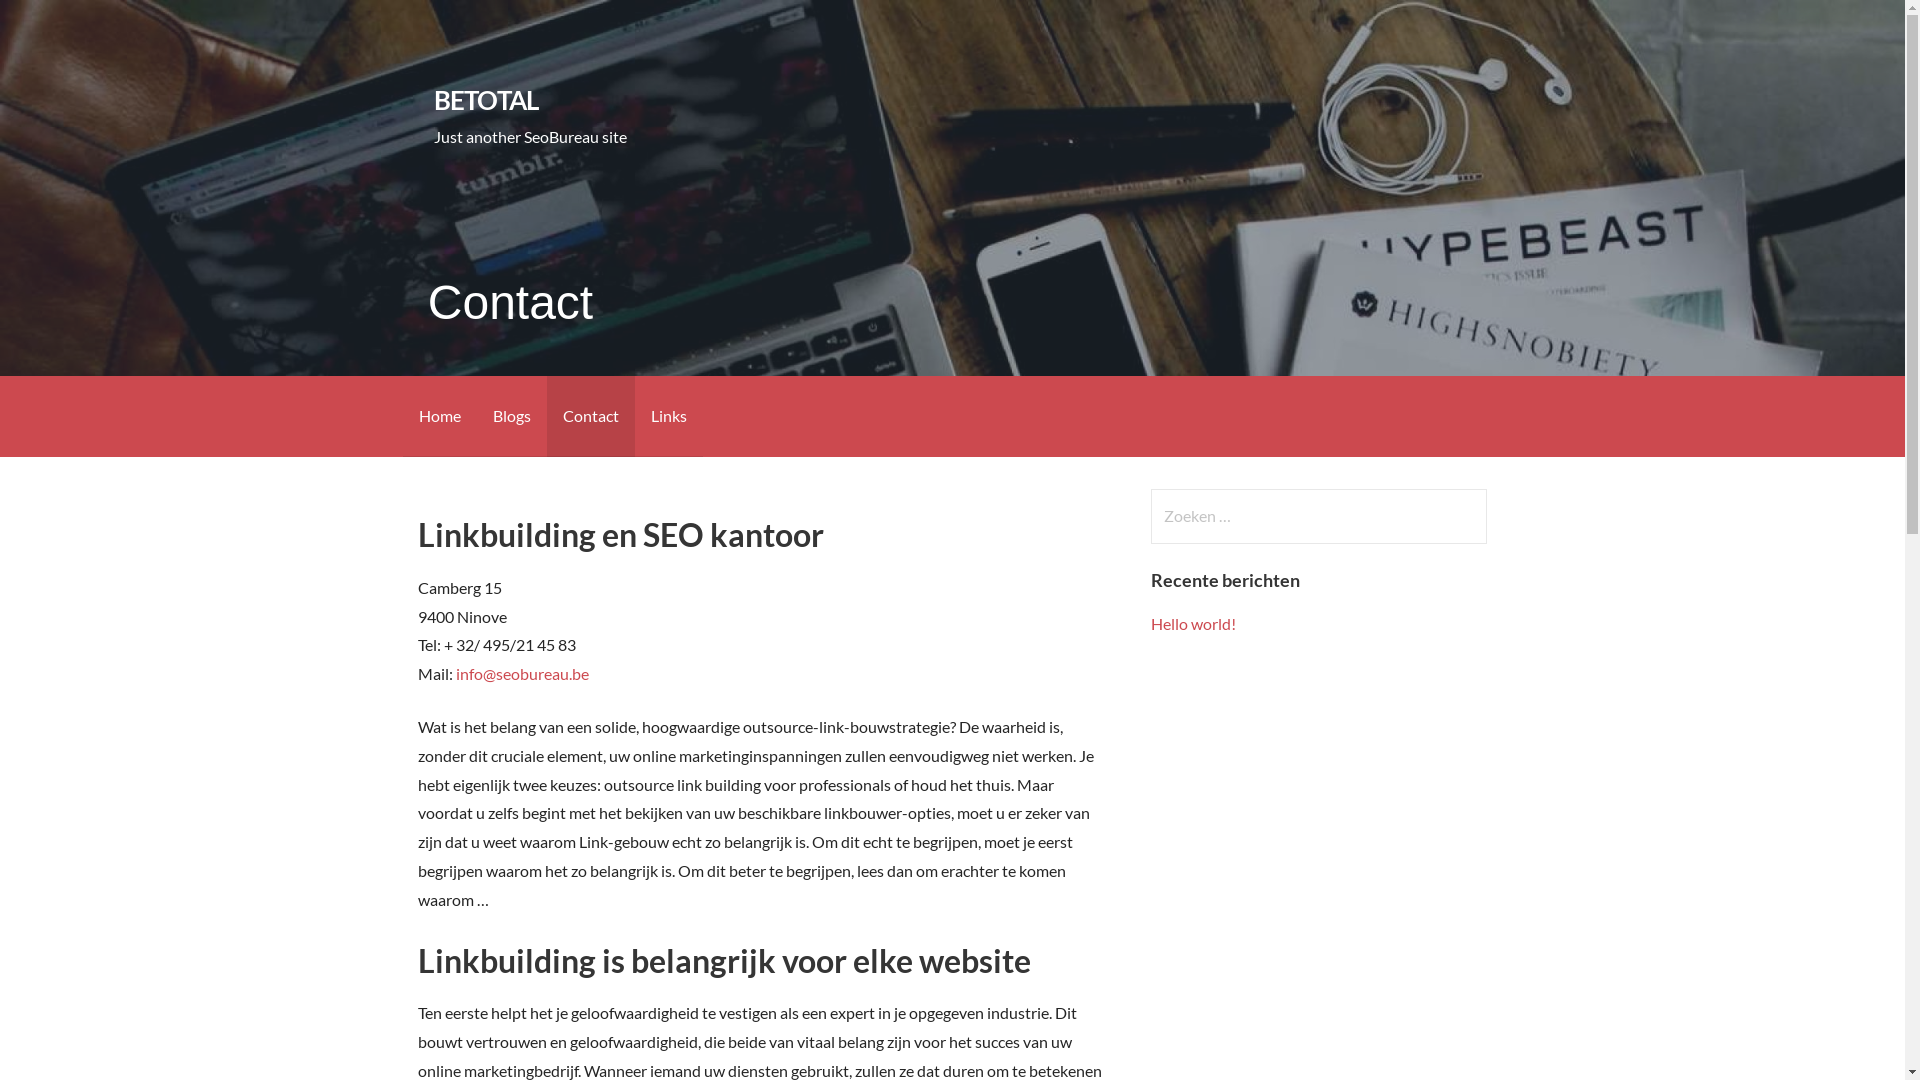 The image size is (1920, 1080). What do you see at coordinates (511, 416) in the screenshot?
I see `Blogs` at bounding box center [511, 416].